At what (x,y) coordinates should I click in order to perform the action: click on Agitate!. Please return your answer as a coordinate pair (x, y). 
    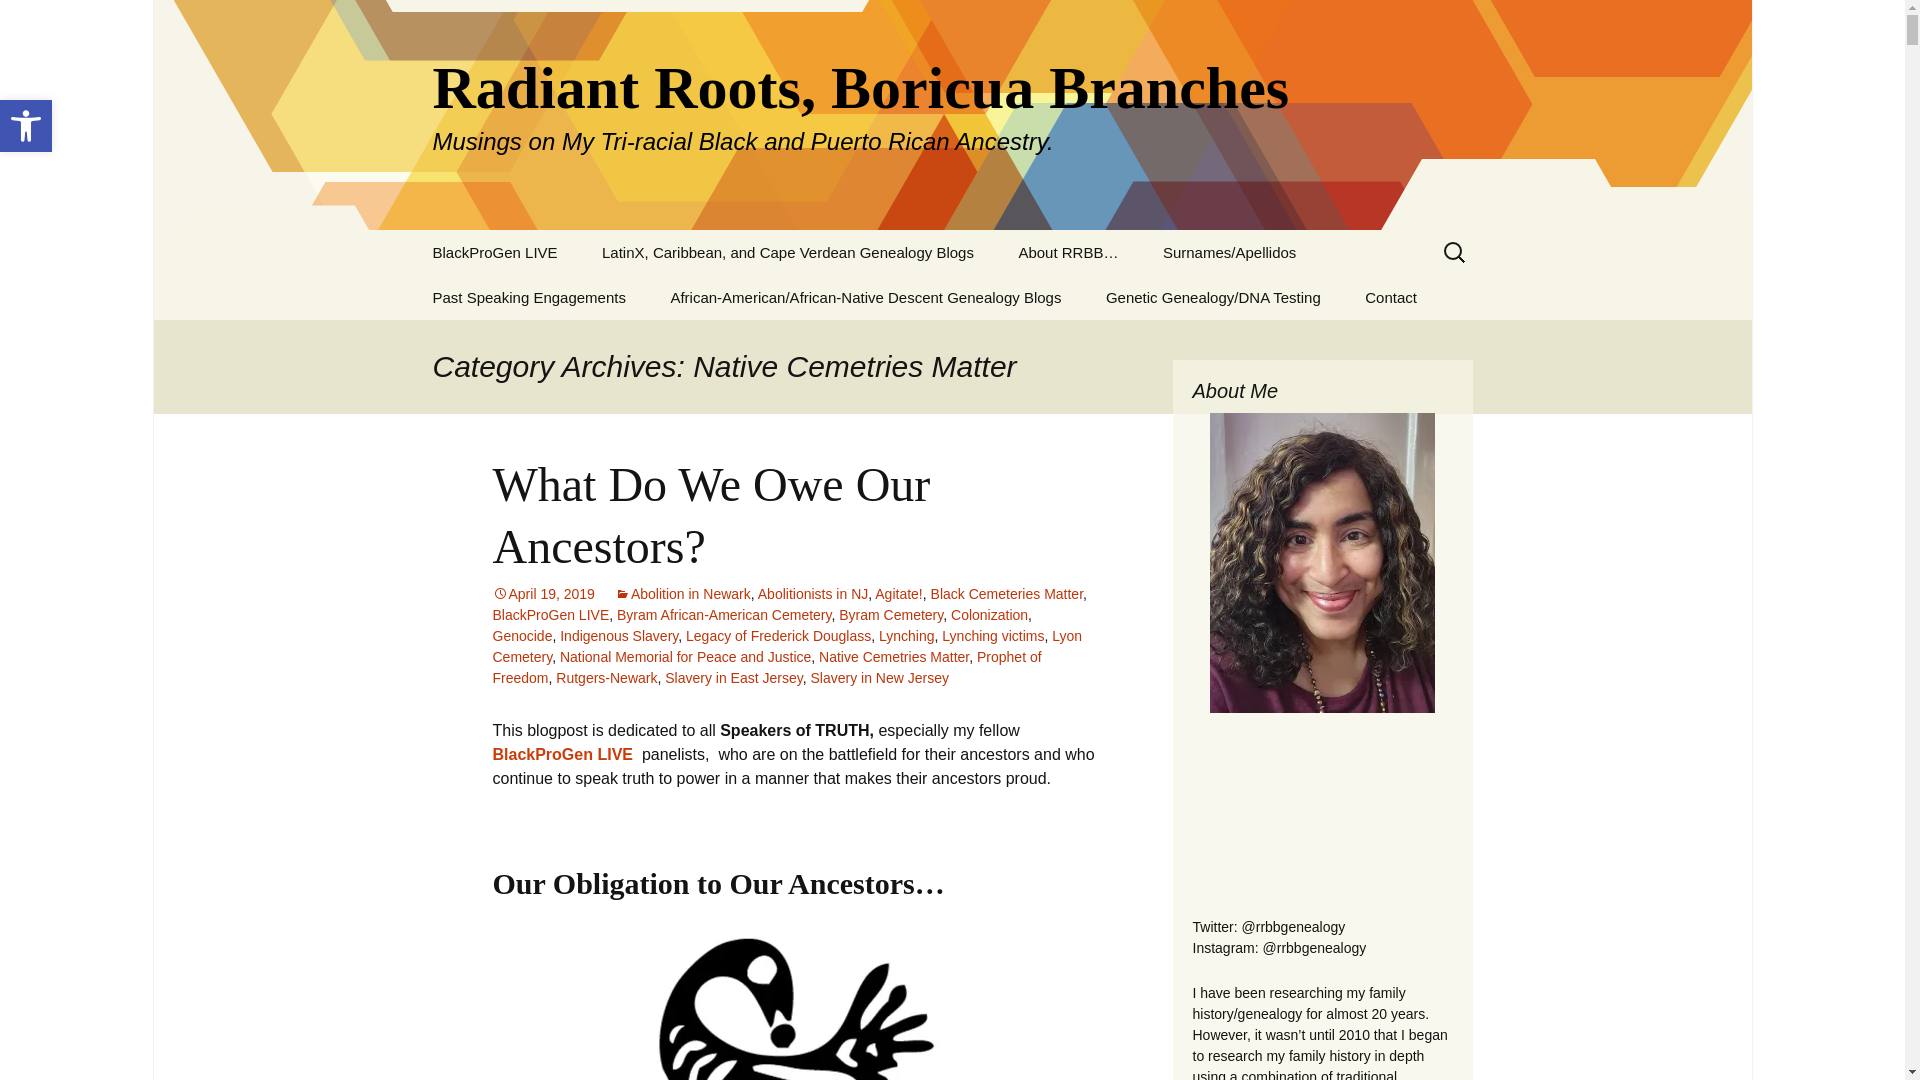
    Looking at the image, I should click on (993, 635).